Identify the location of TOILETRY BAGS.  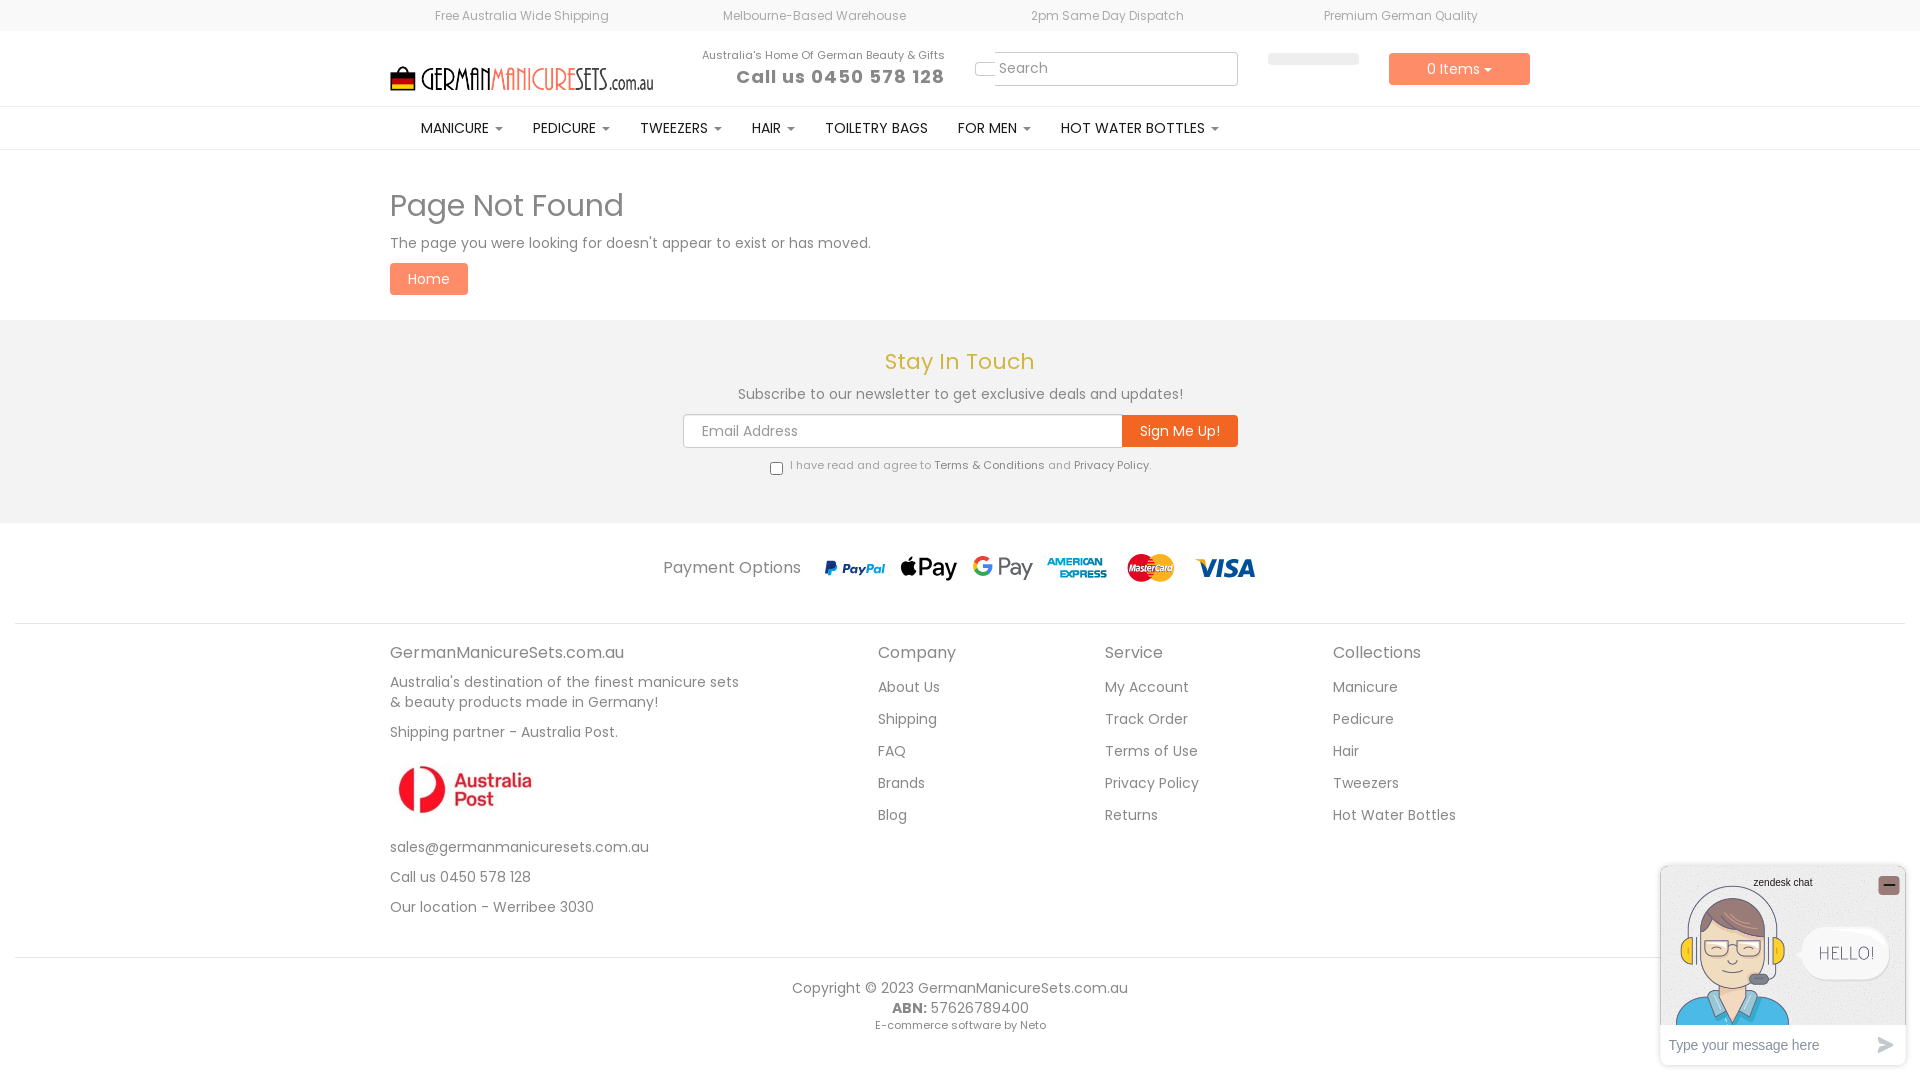
(876, 128).